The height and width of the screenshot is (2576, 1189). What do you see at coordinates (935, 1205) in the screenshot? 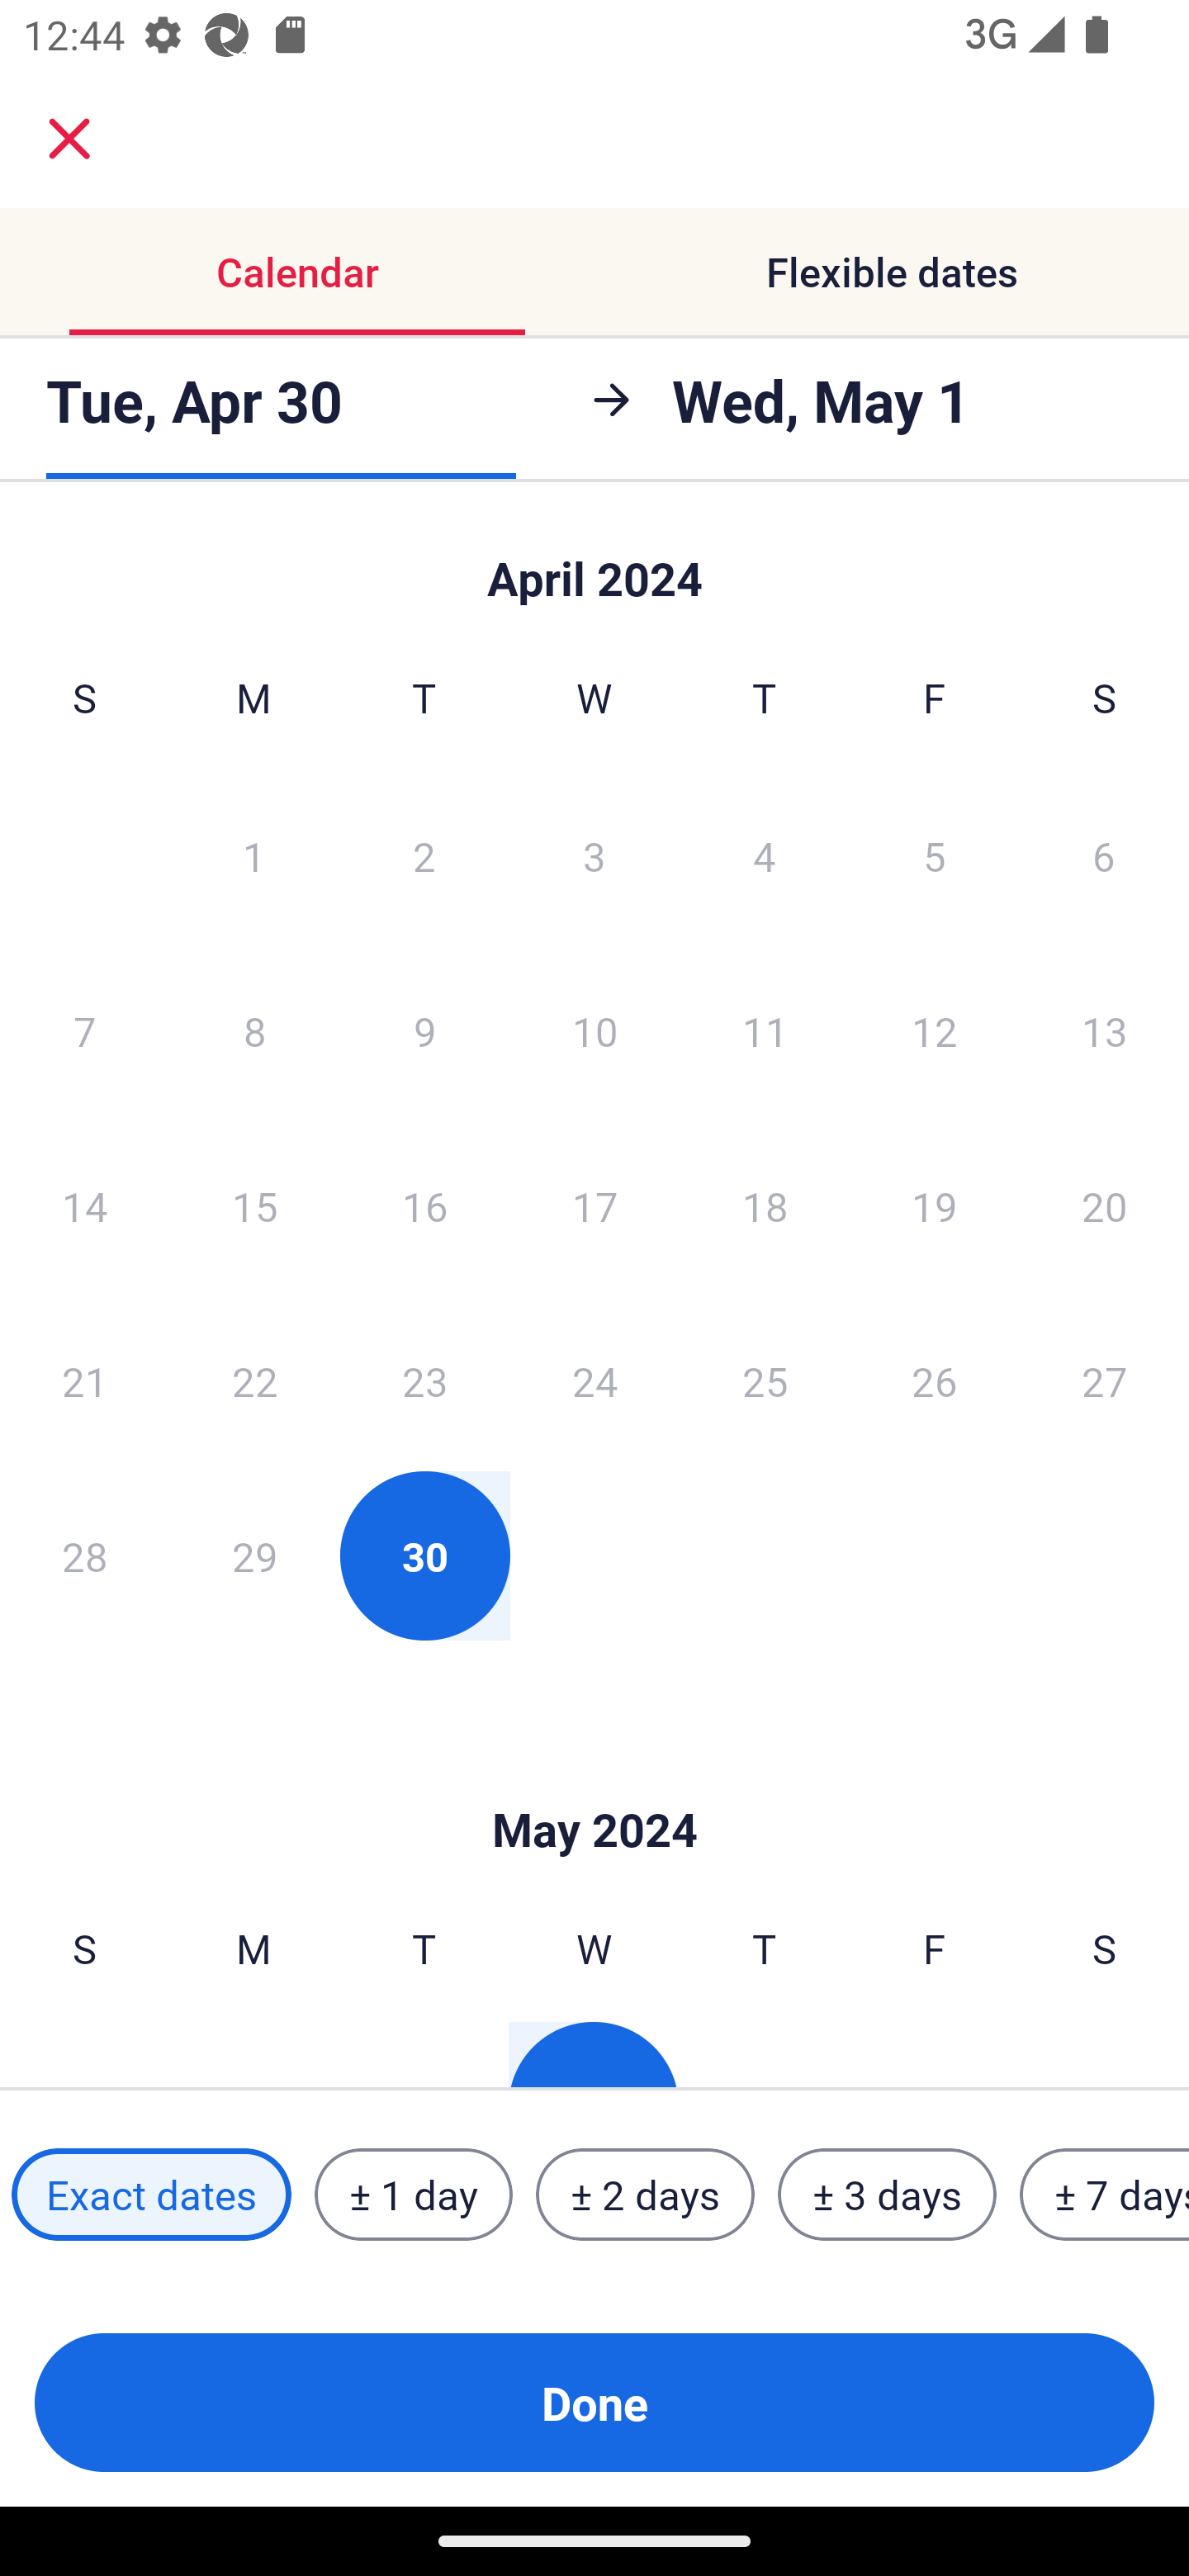
I see `19 Friday, April 19, 2024` at bounding box center [935, 1205].